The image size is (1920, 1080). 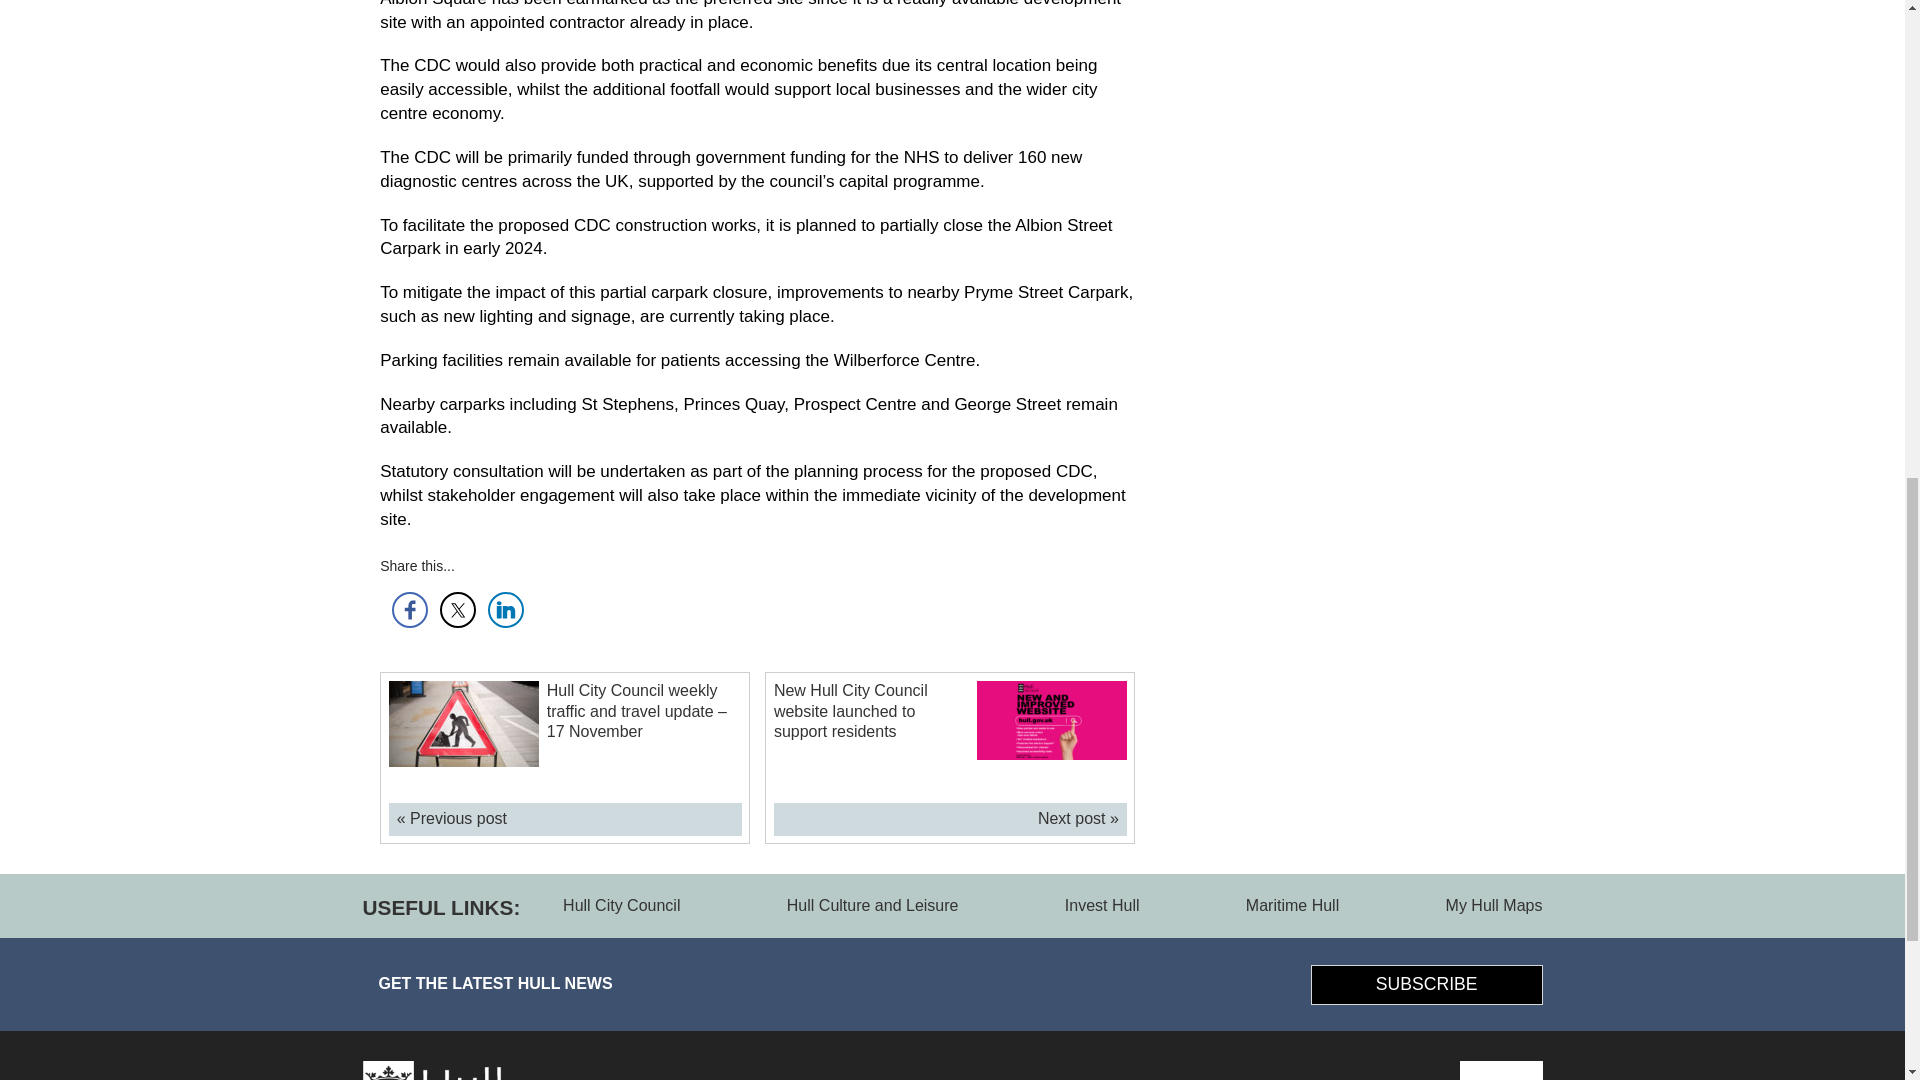 What do you see at coordinates (850, 711) in the screenshot?
I see `New Hull City Council website launched to support residents ` at bounding box center [850, 711].